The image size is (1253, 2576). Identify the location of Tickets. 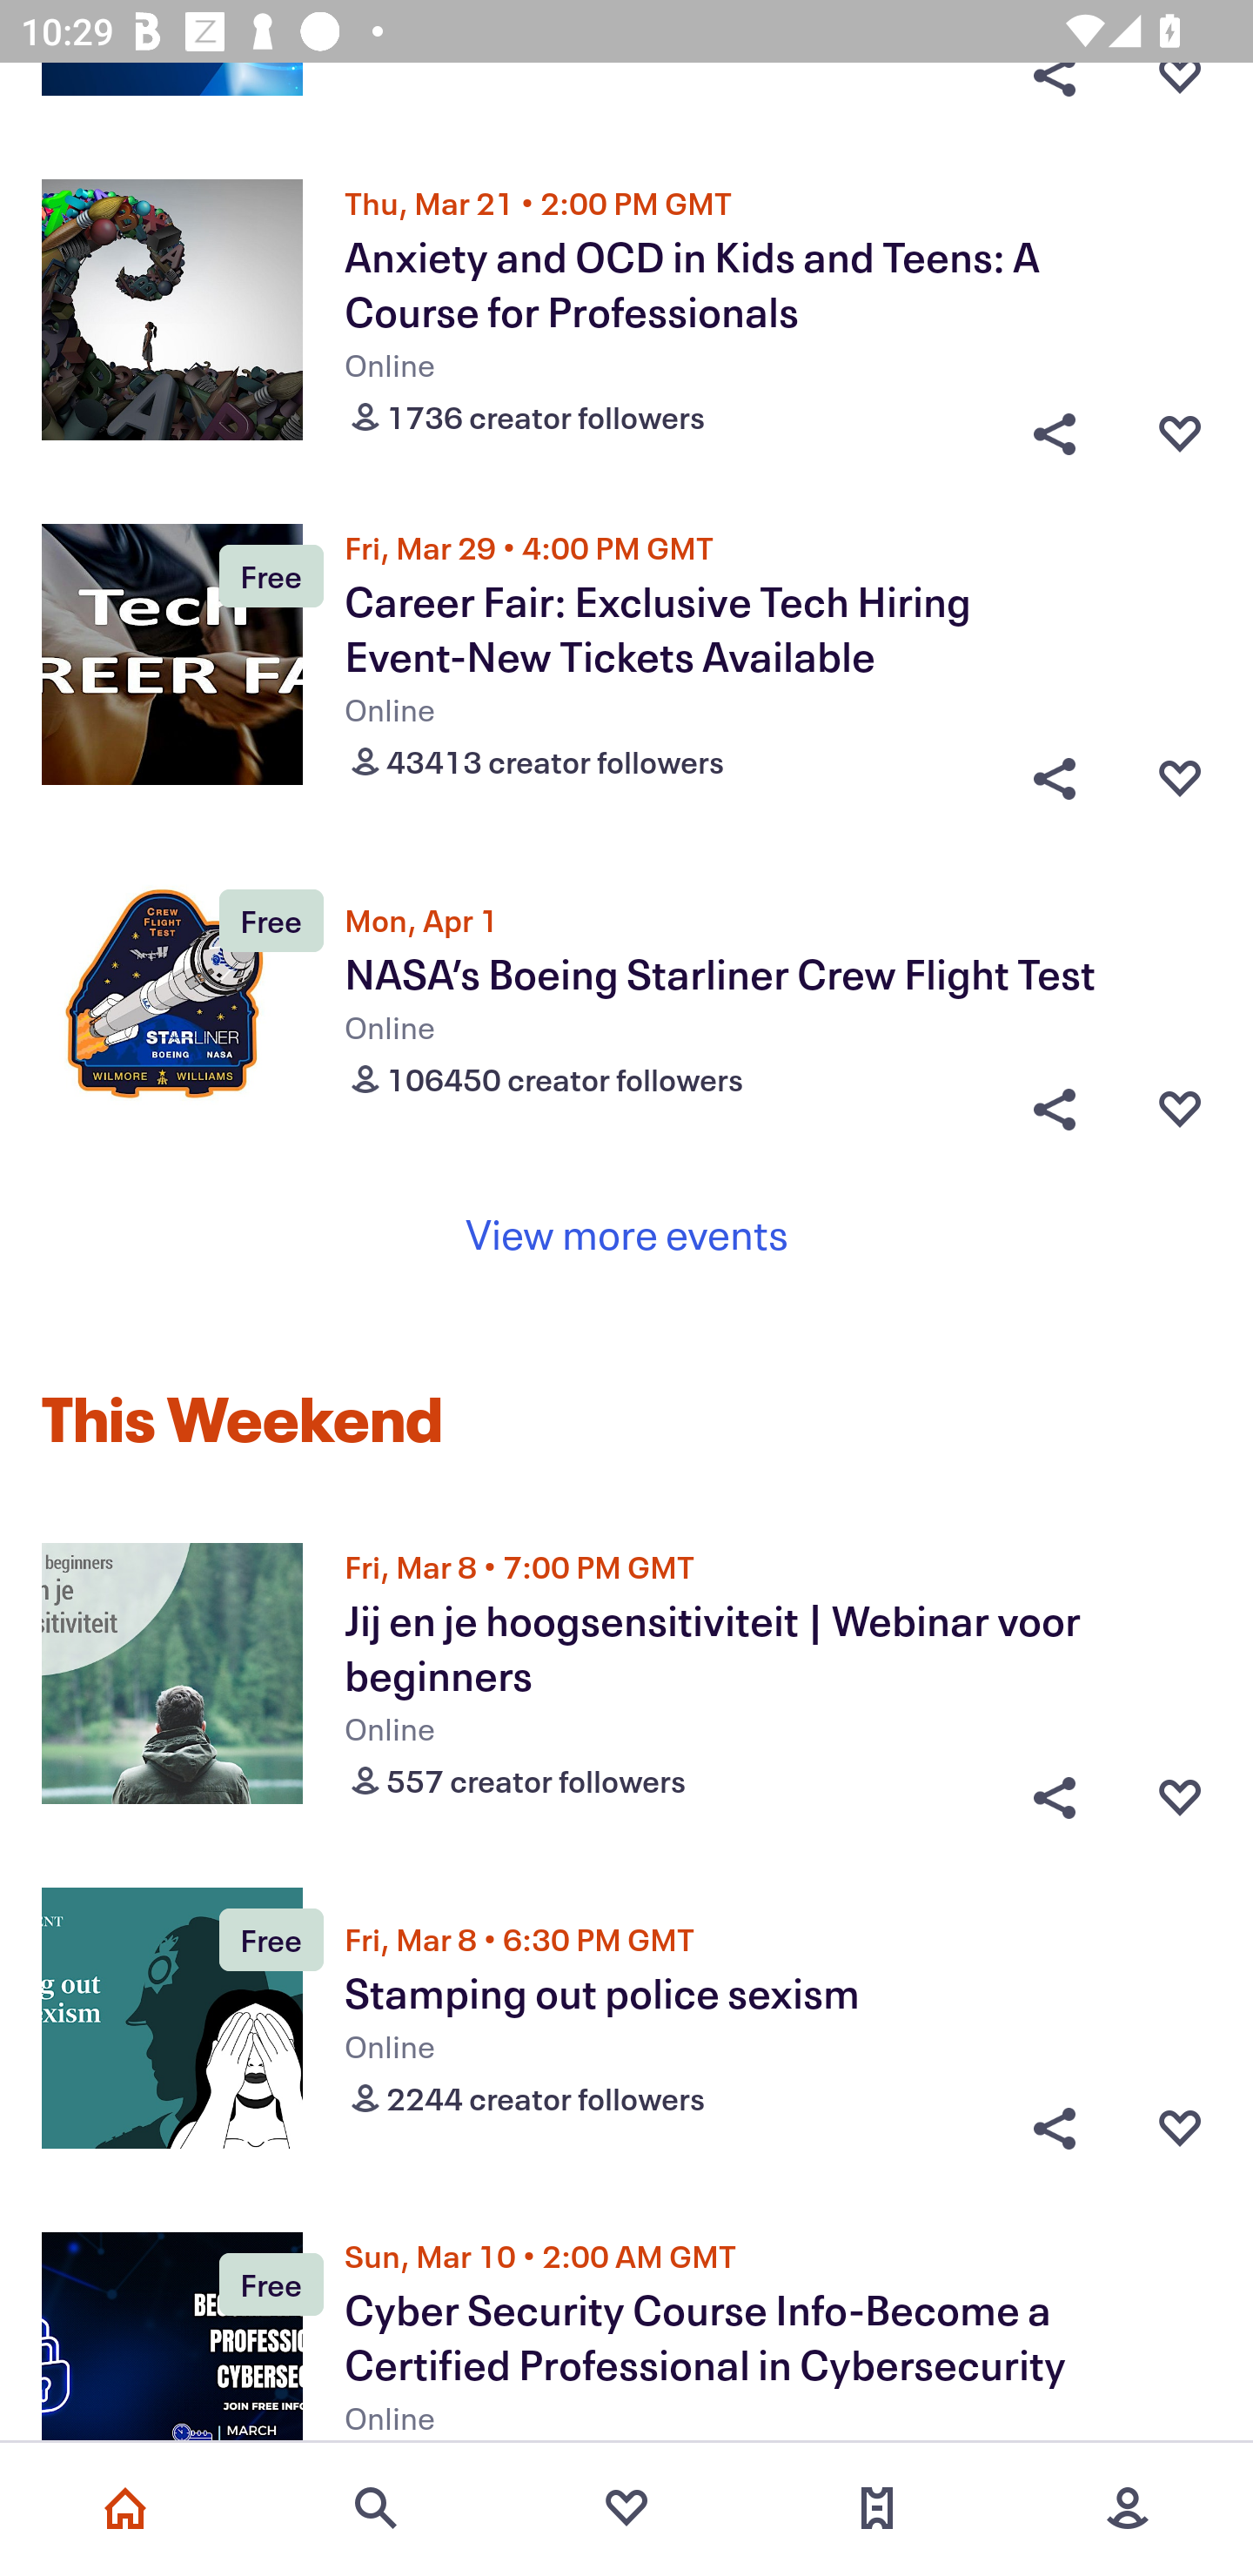
(877, 2508).